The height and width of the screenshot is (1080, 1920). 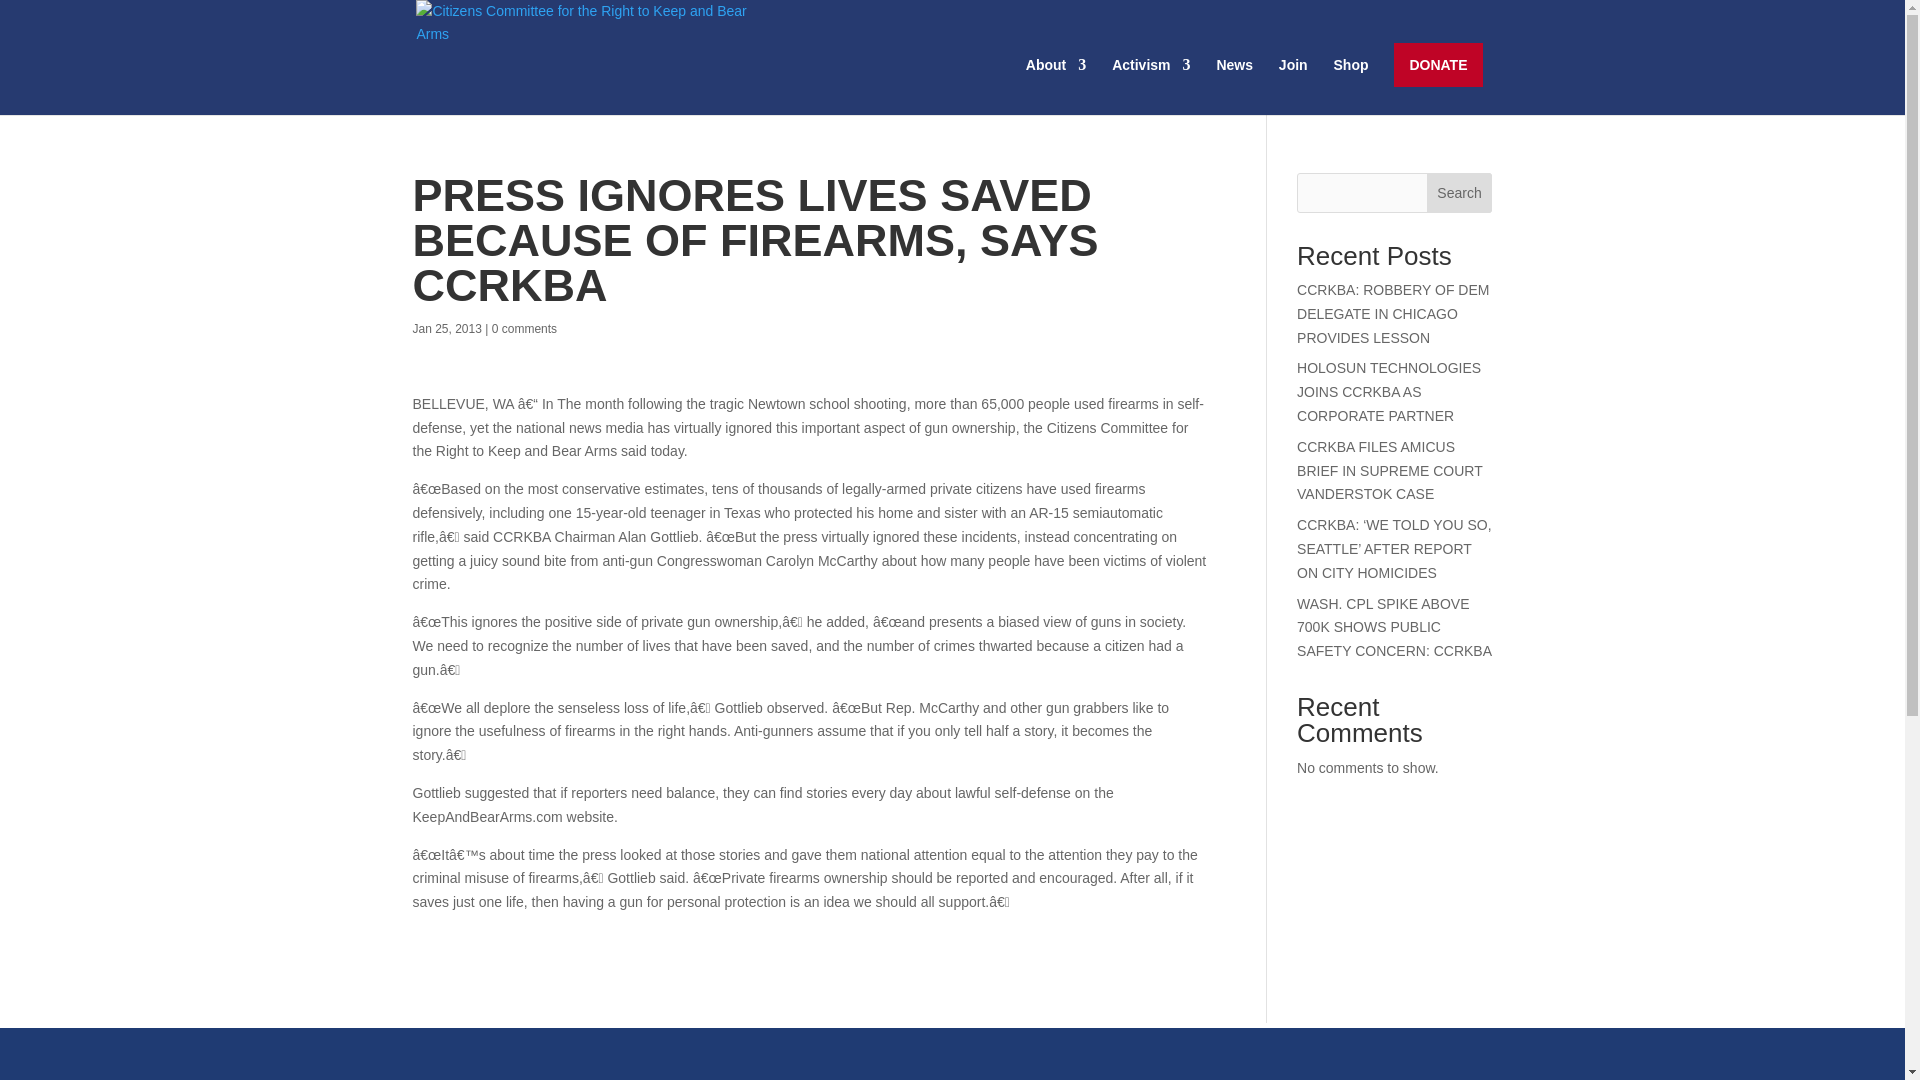 I want to click on 0 comments, so click(x=524, y=328).